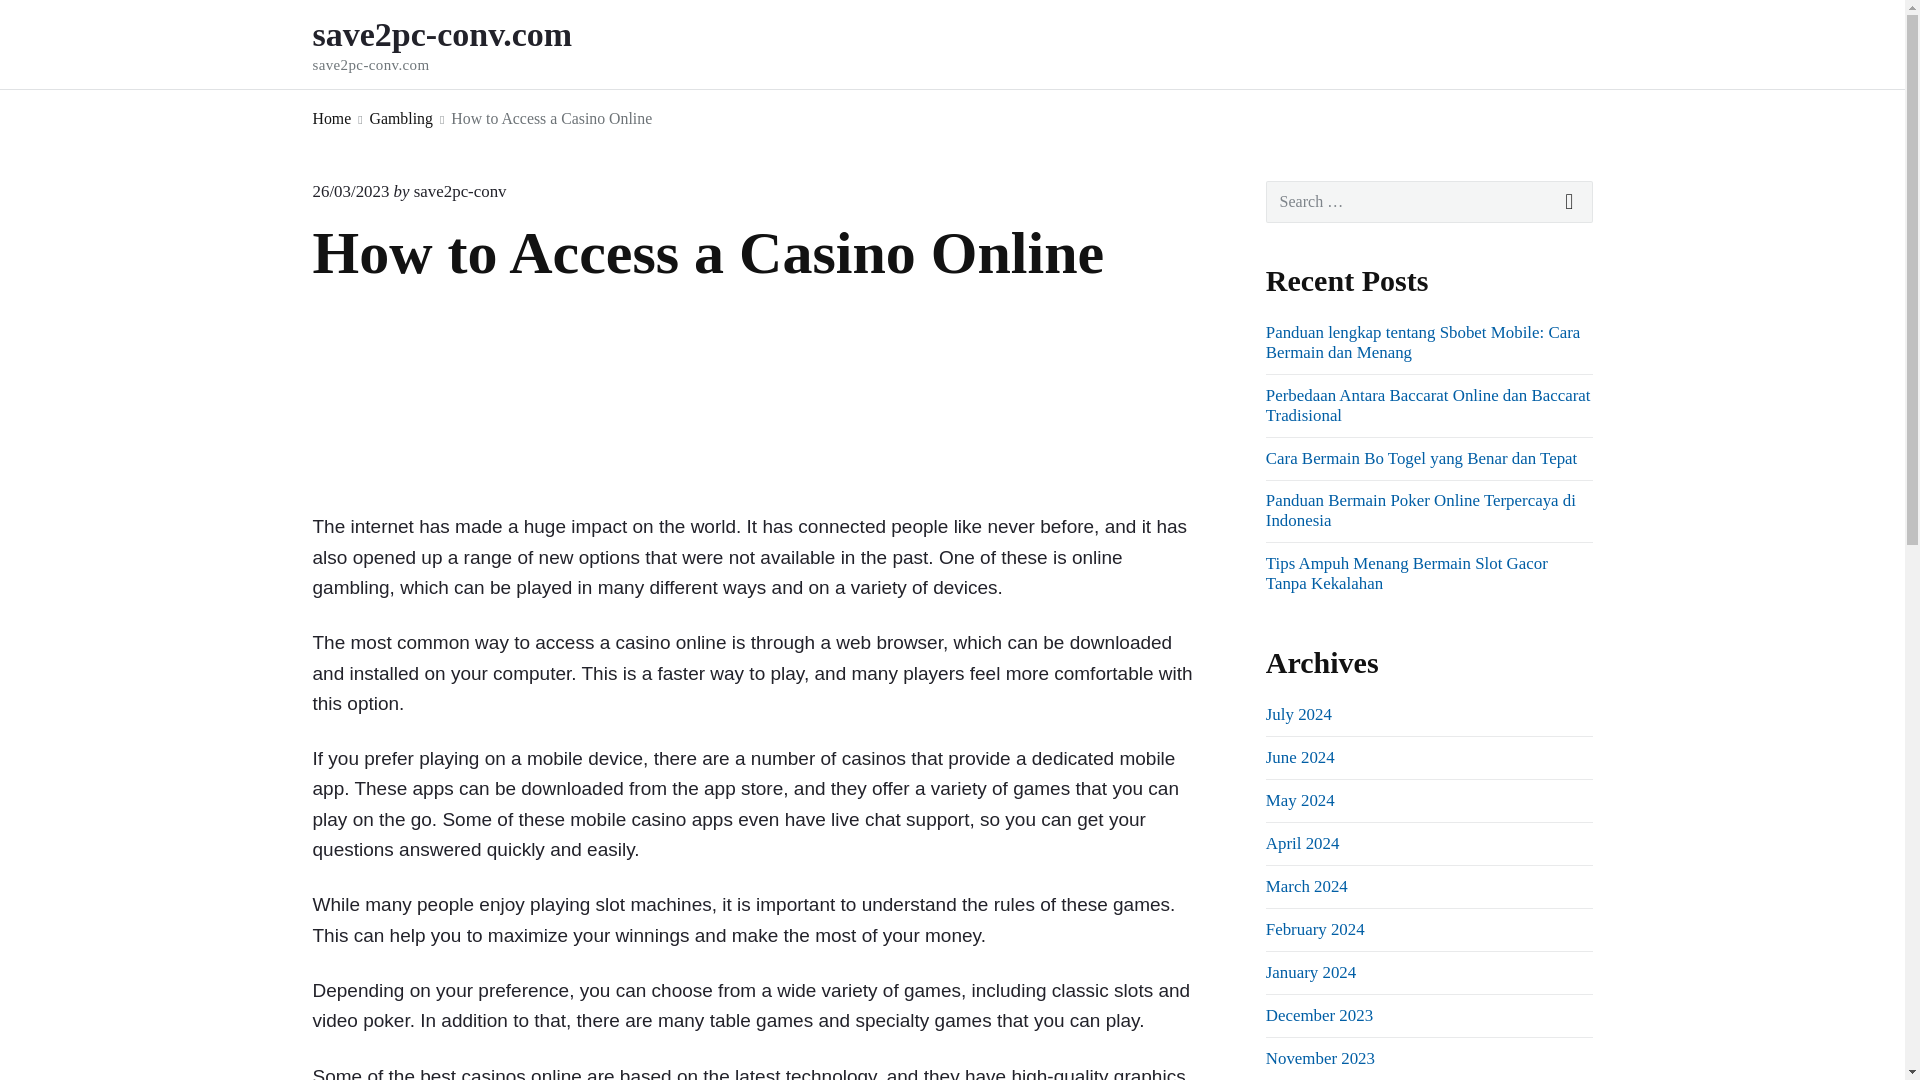 The width and height of the screenshot is (1920, 1080). I want to click on April 2024, so click(469, 44).